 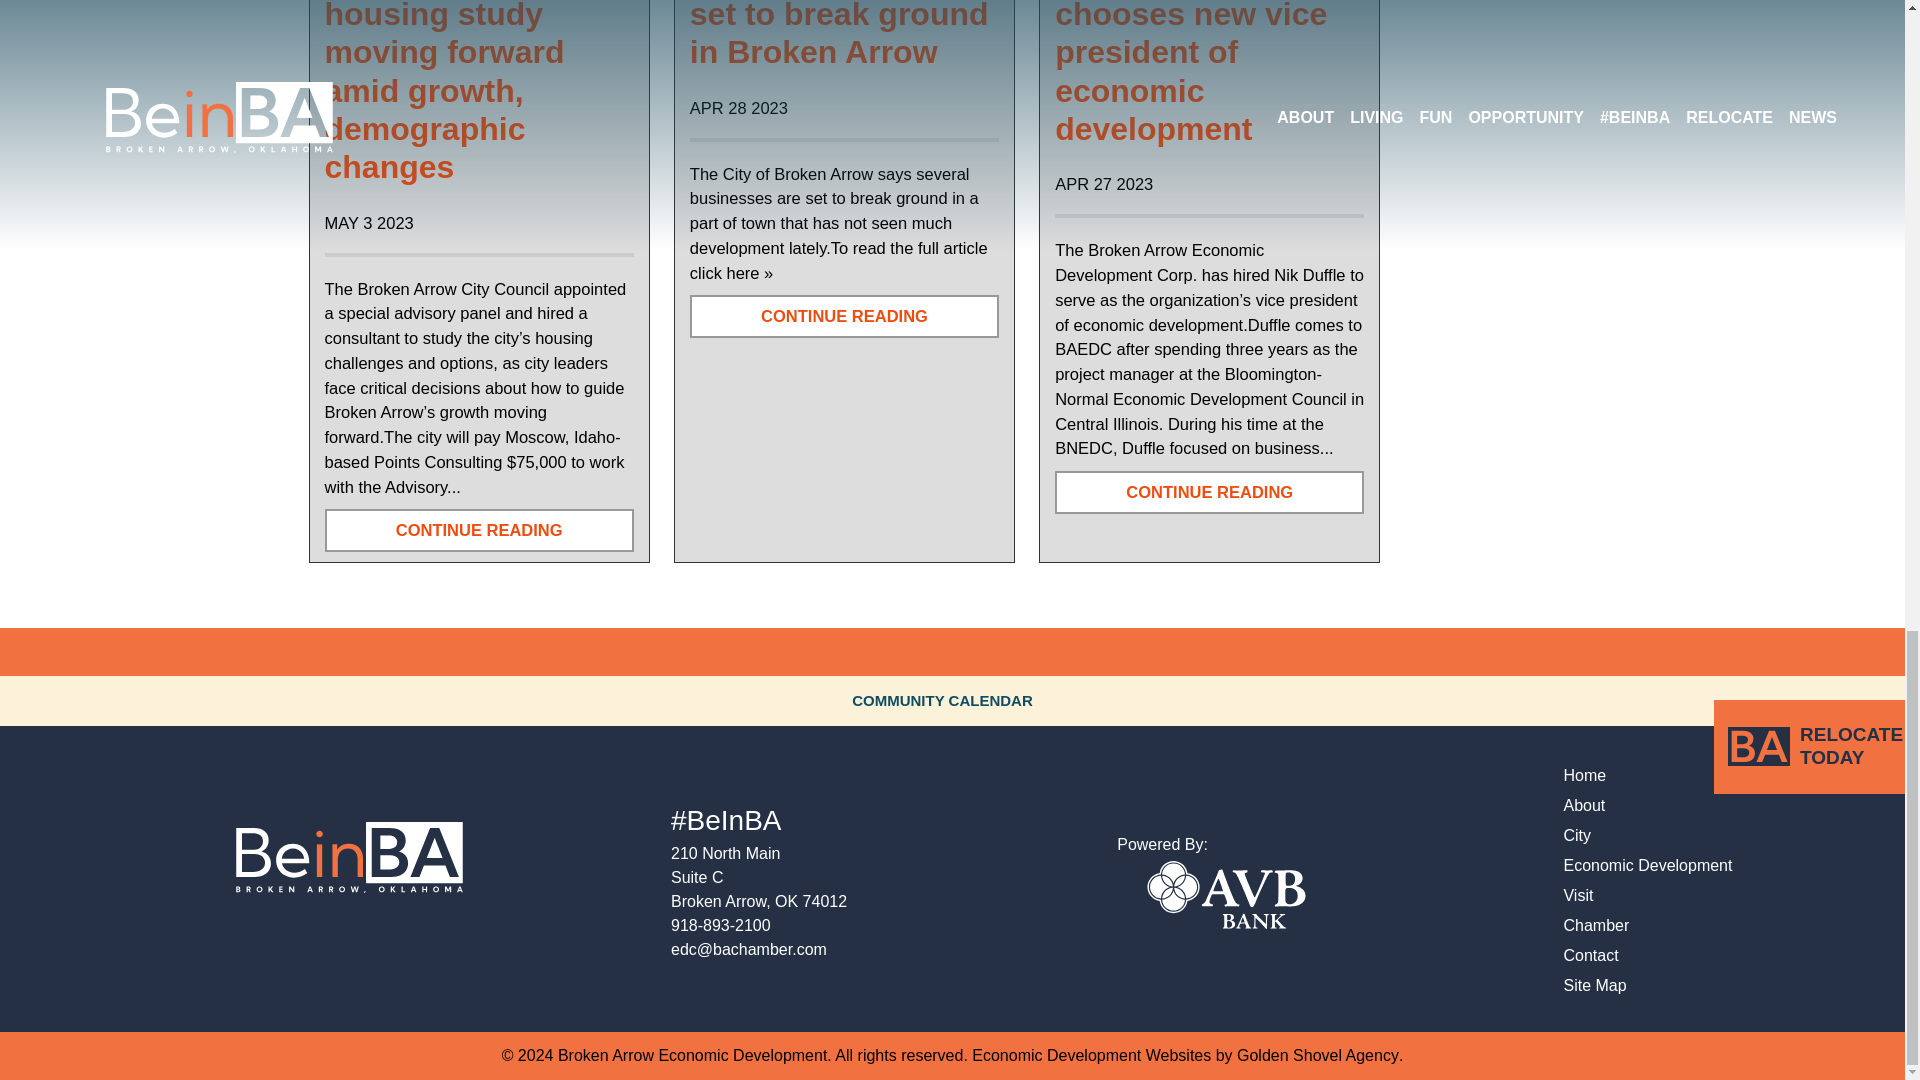 I want to click on CONTINUE READING, so click(x=1208, y=492).